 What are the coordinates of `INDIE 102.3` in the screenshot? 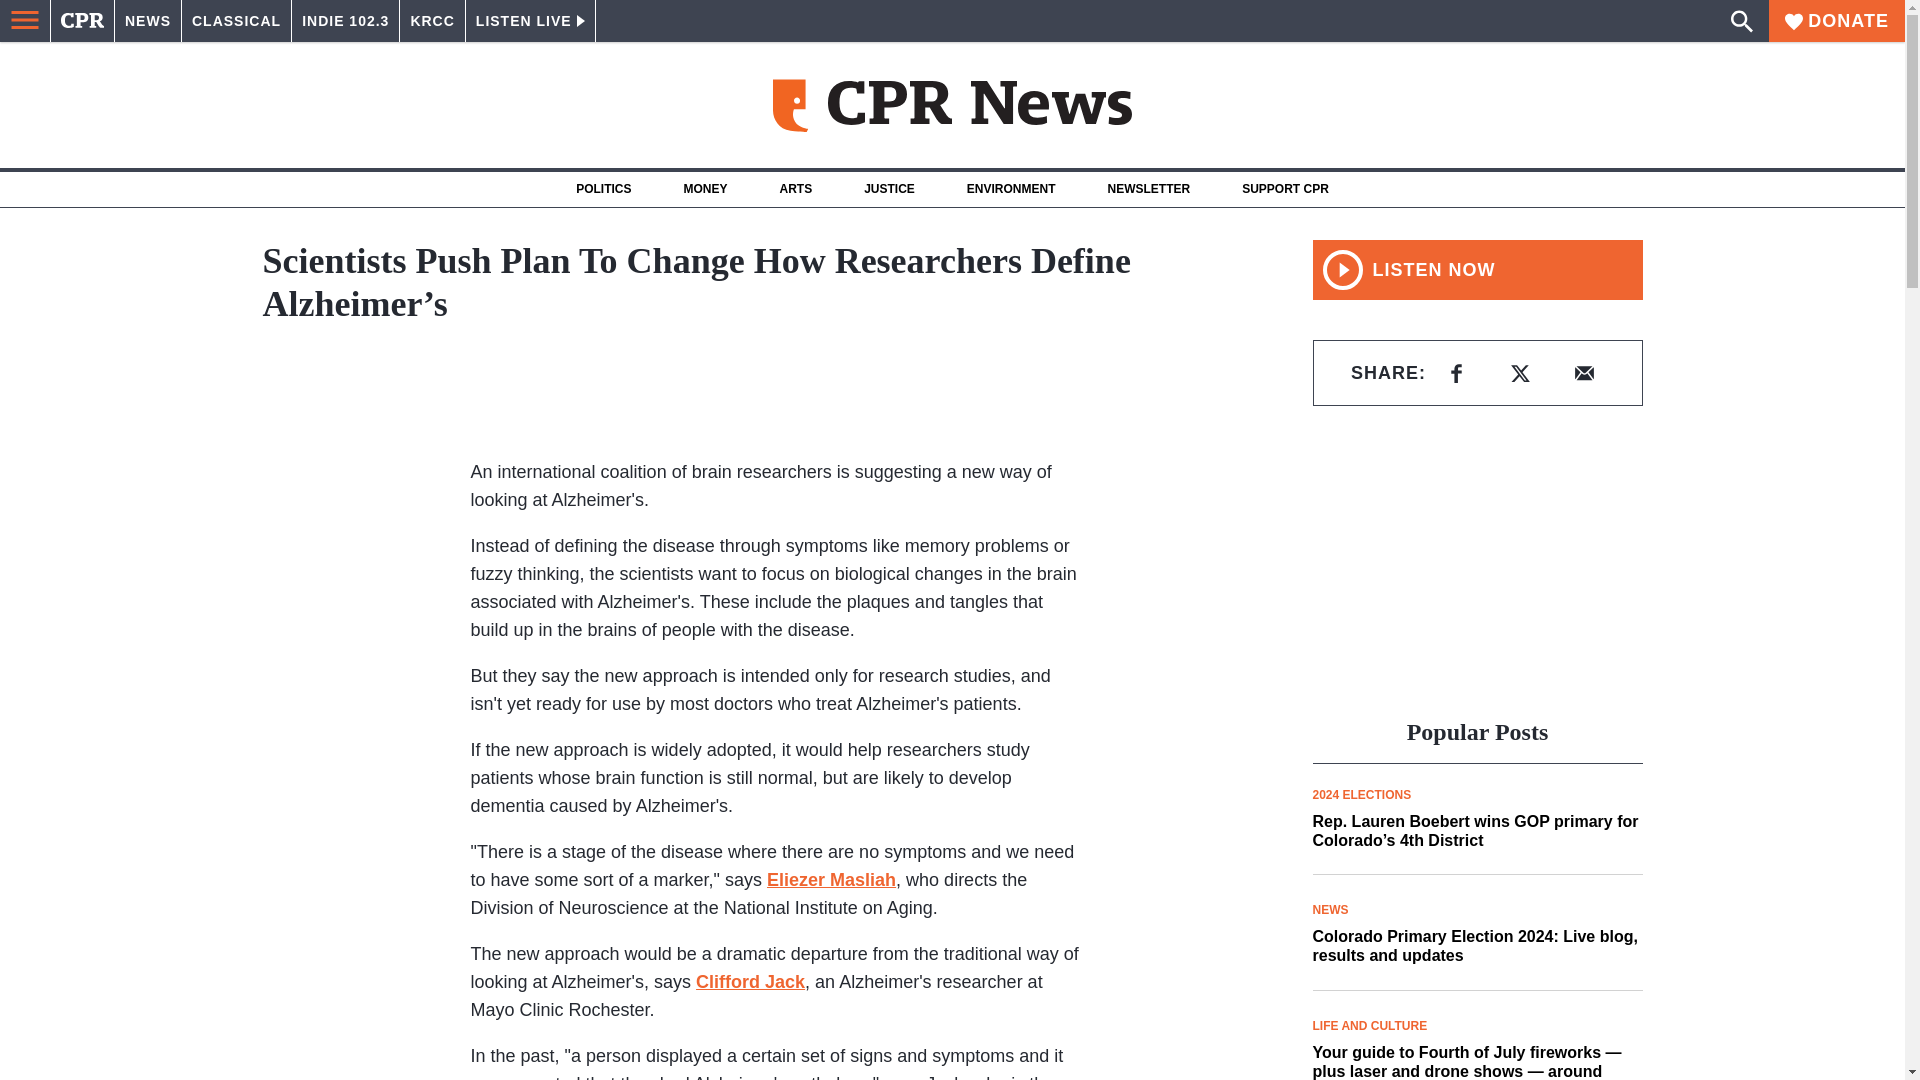 It's located at (345, 21).